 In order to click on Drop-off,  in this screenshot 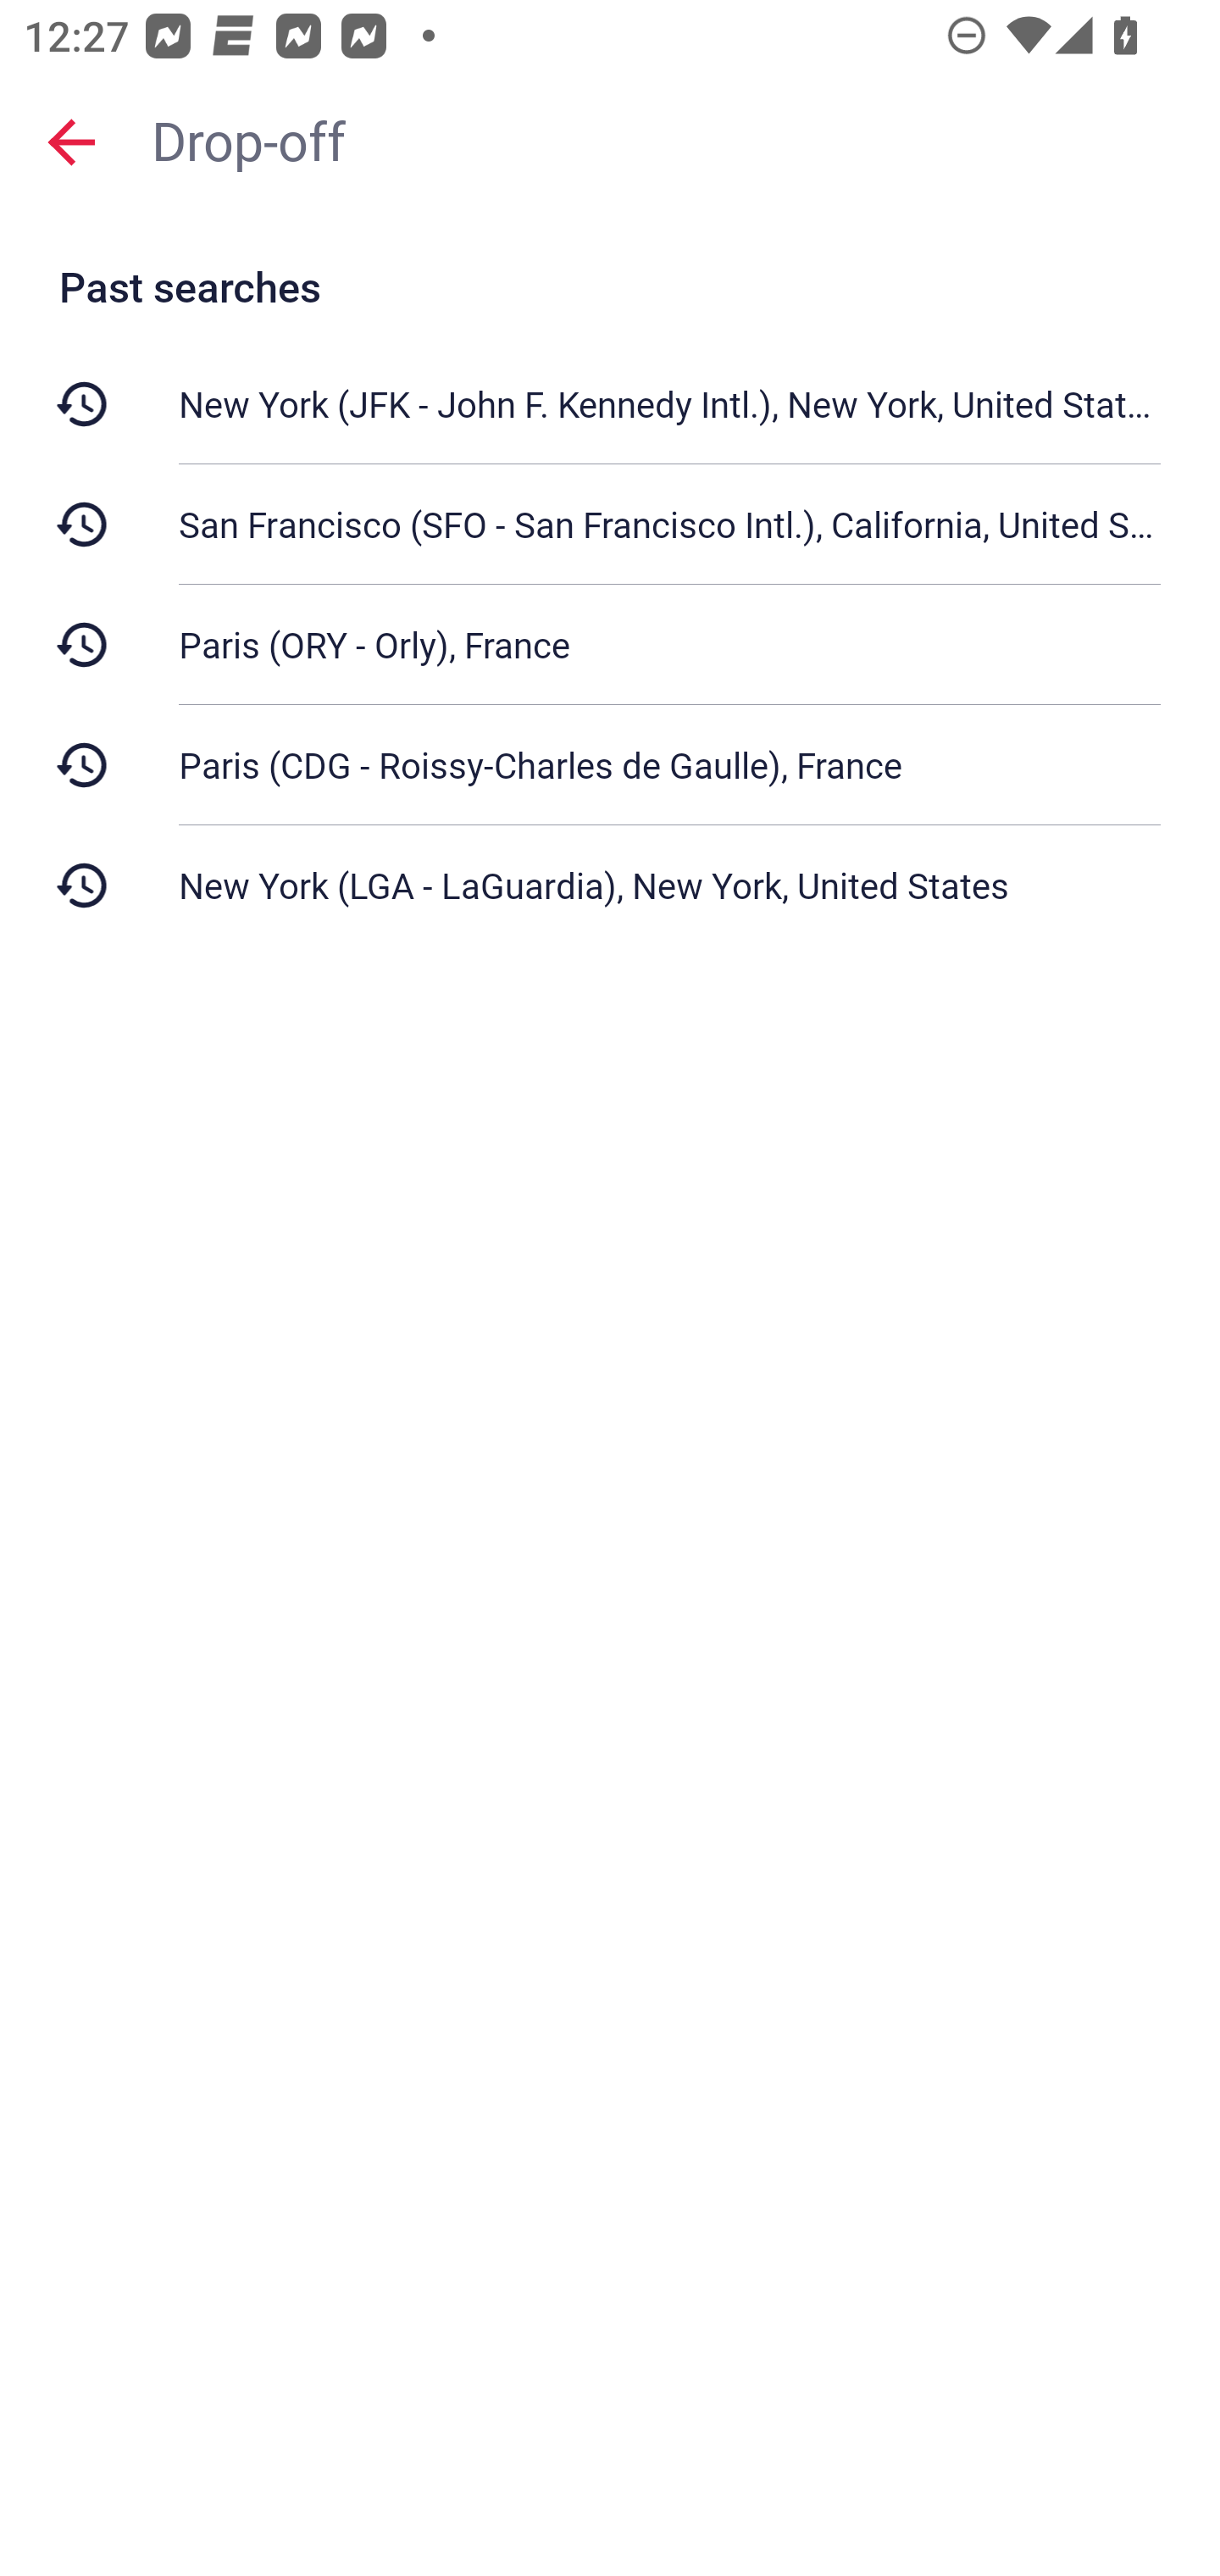, I will do `click(669, 141)`.